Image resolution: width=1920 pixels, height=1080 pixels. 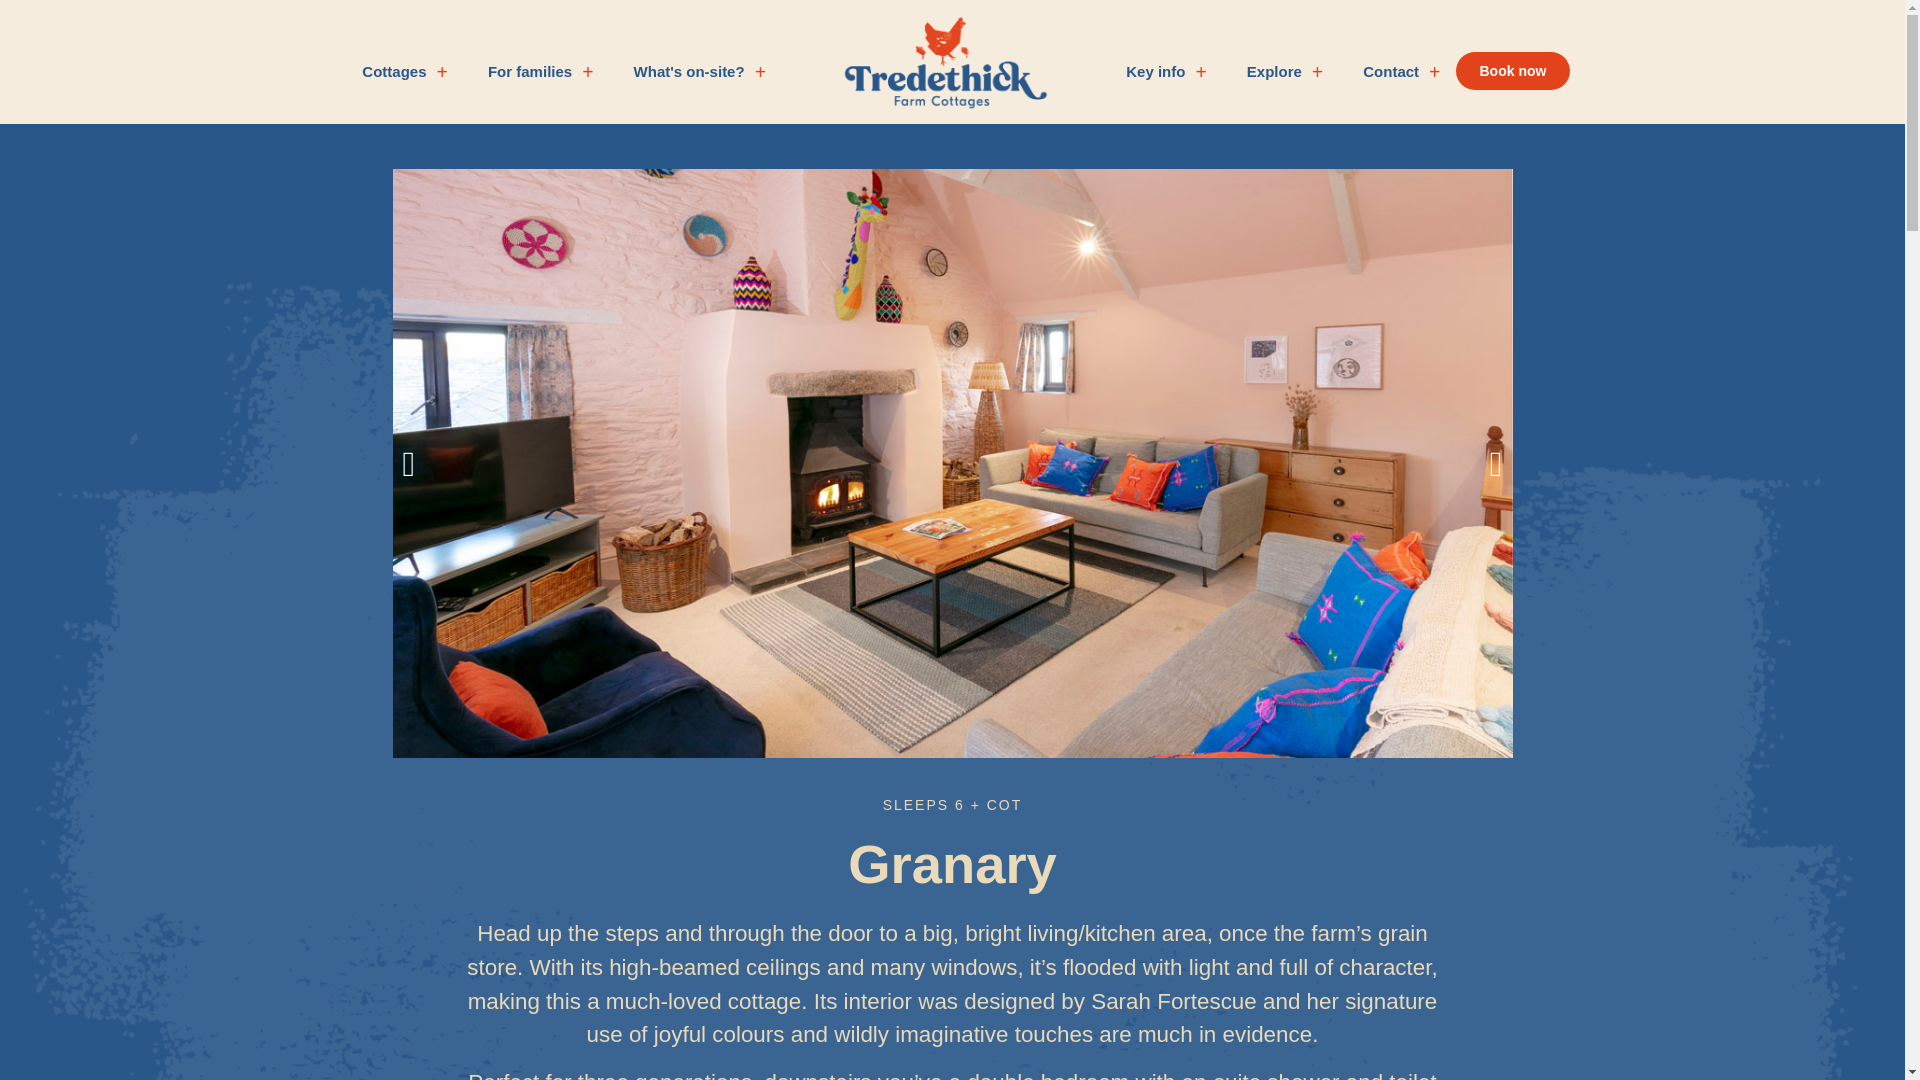 What do you see at coordinates (540, 86) in the screenshot?
I see `For families` at bounding box center [540, 86].